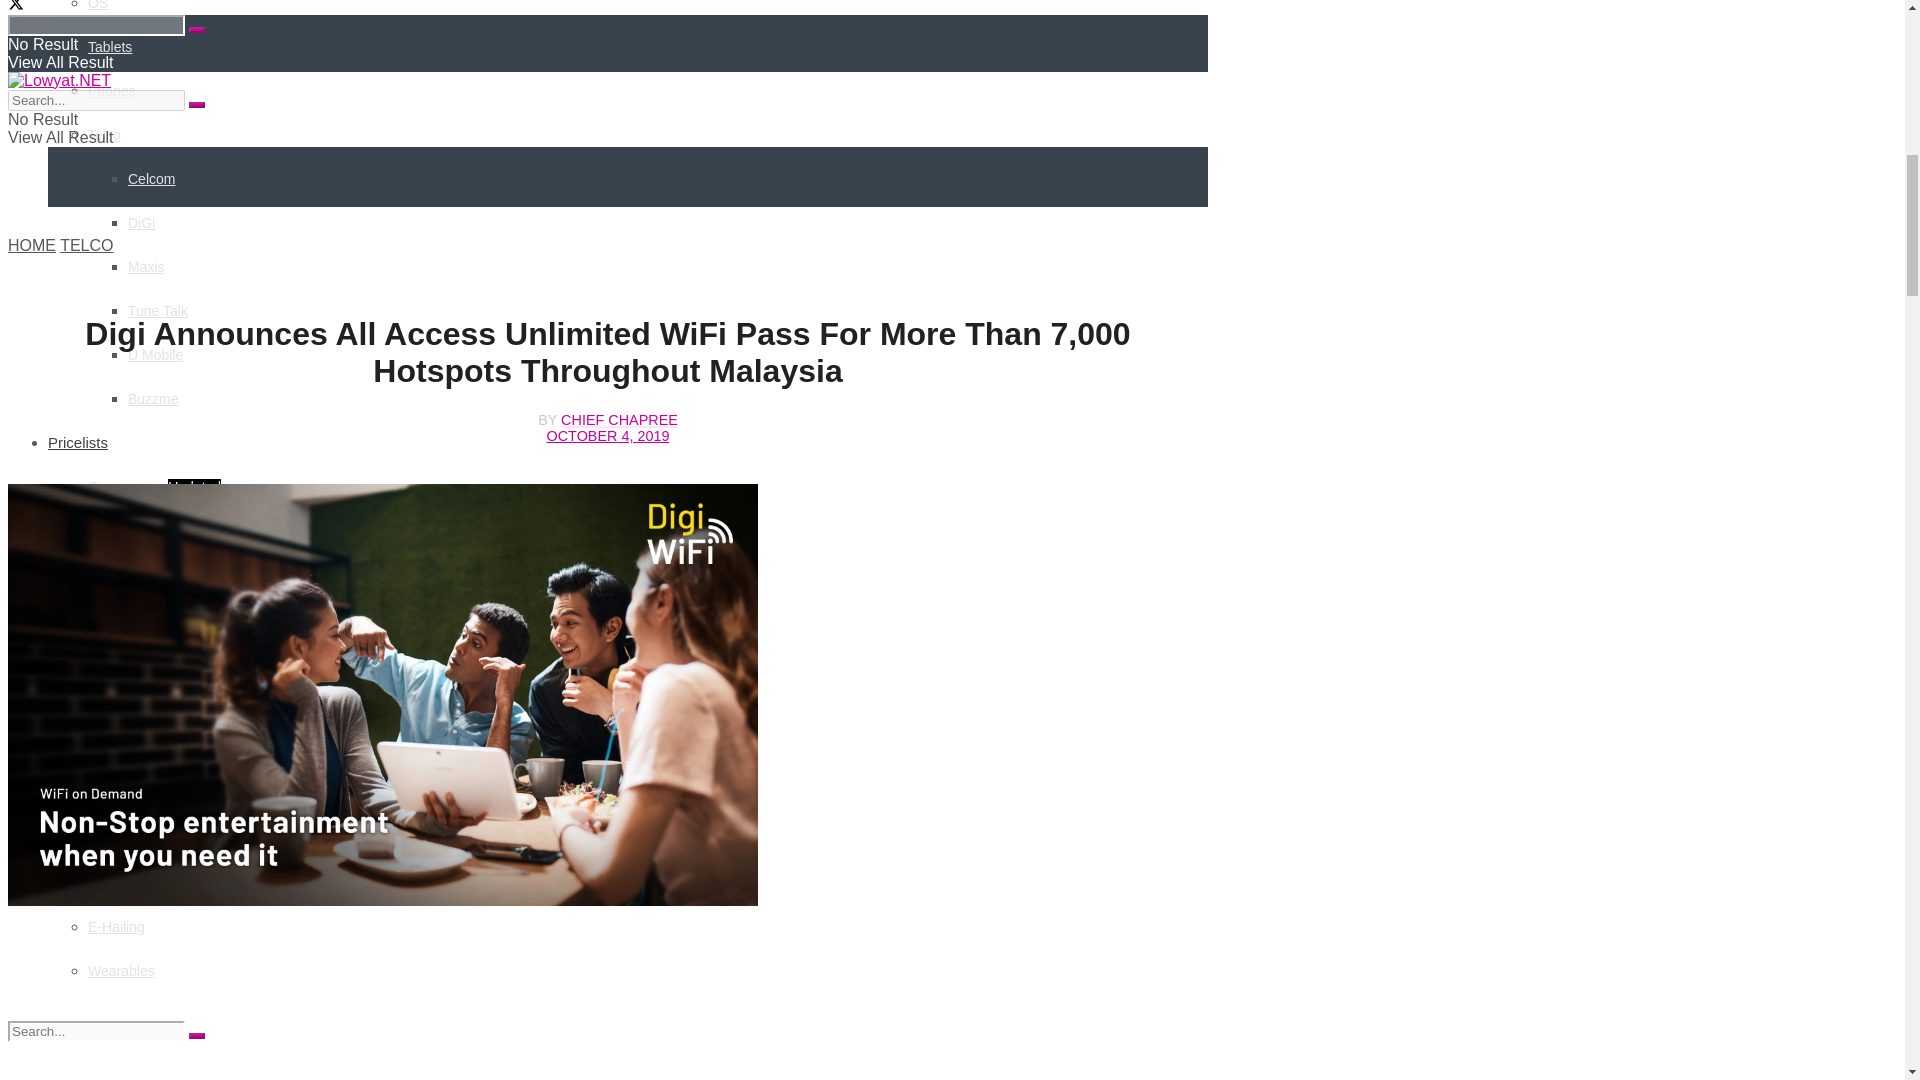 This screenshot has width=1920, height=1080. Describe the element at coordinates (146, 267) in the screenshot. I see `Maxis` at that location.